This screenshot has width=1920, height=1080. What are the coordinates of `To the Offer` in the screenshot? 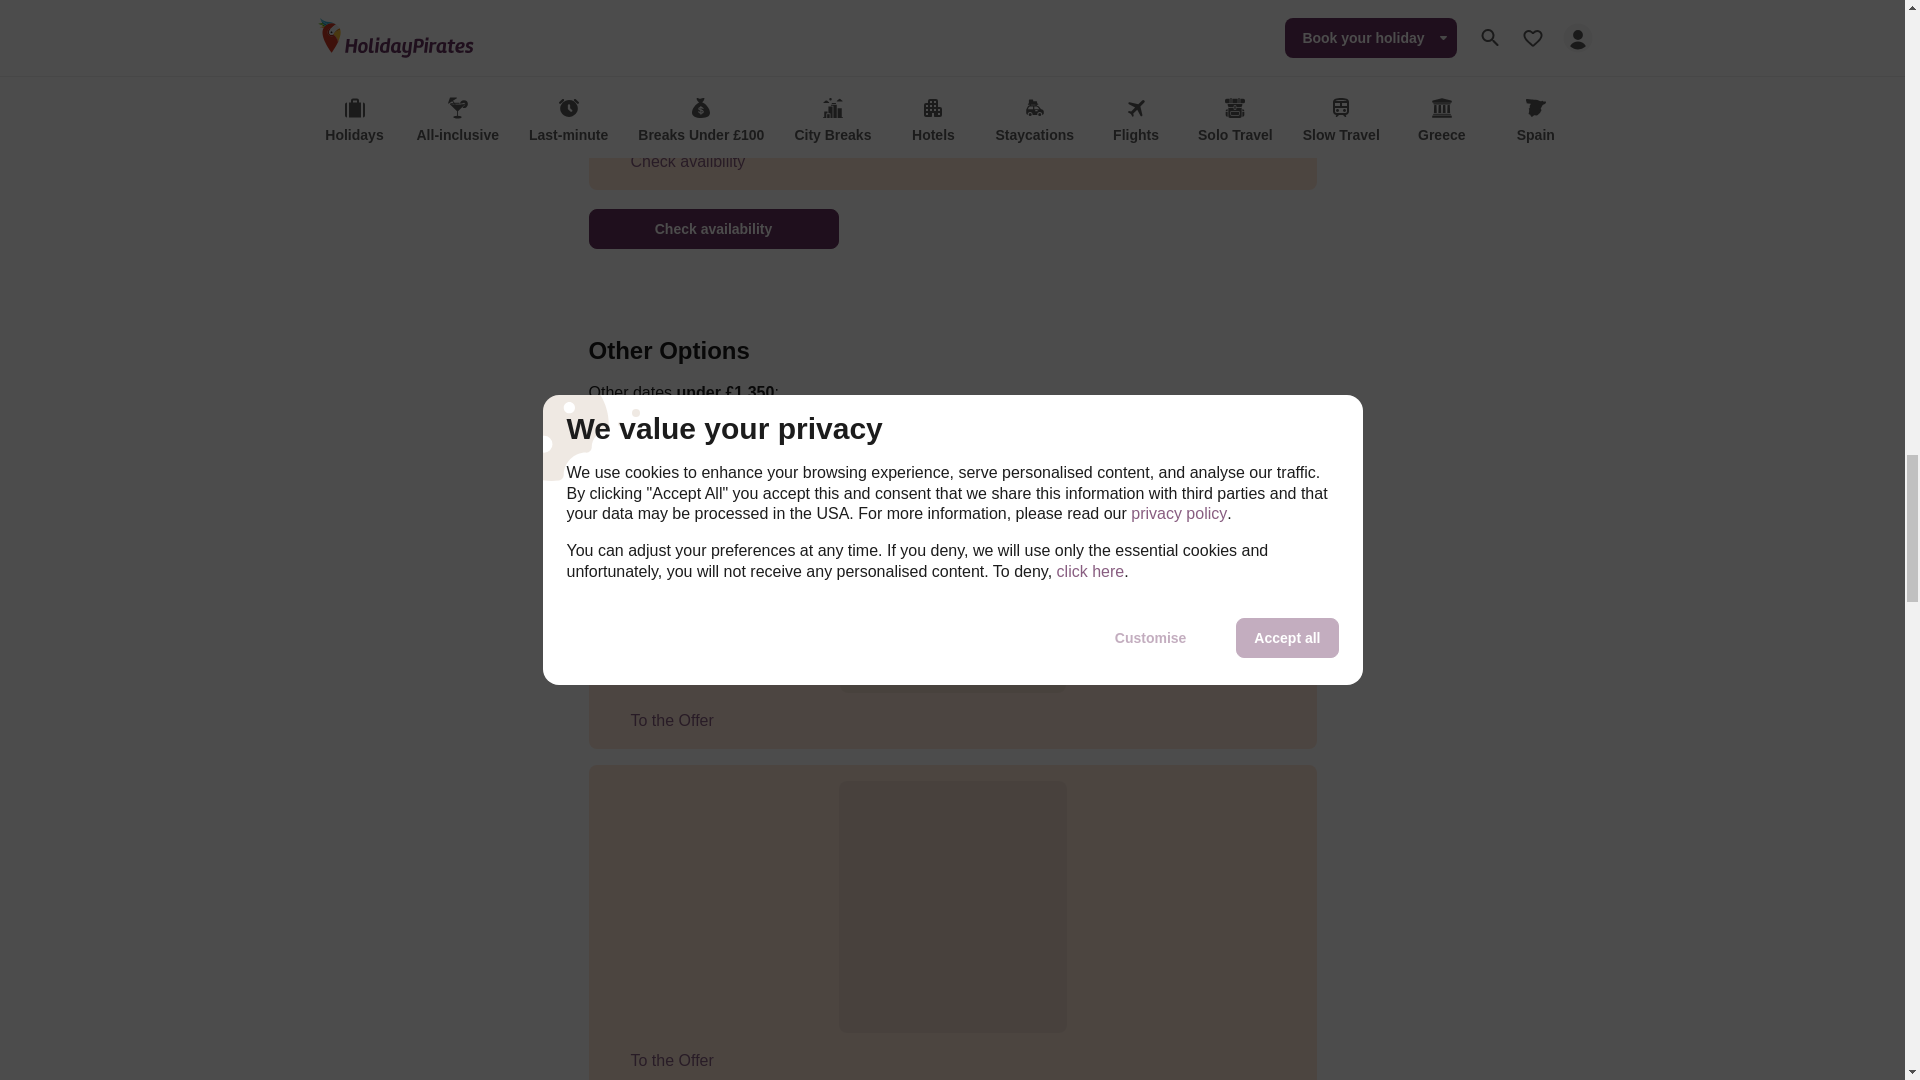 It's located at (667, 720).